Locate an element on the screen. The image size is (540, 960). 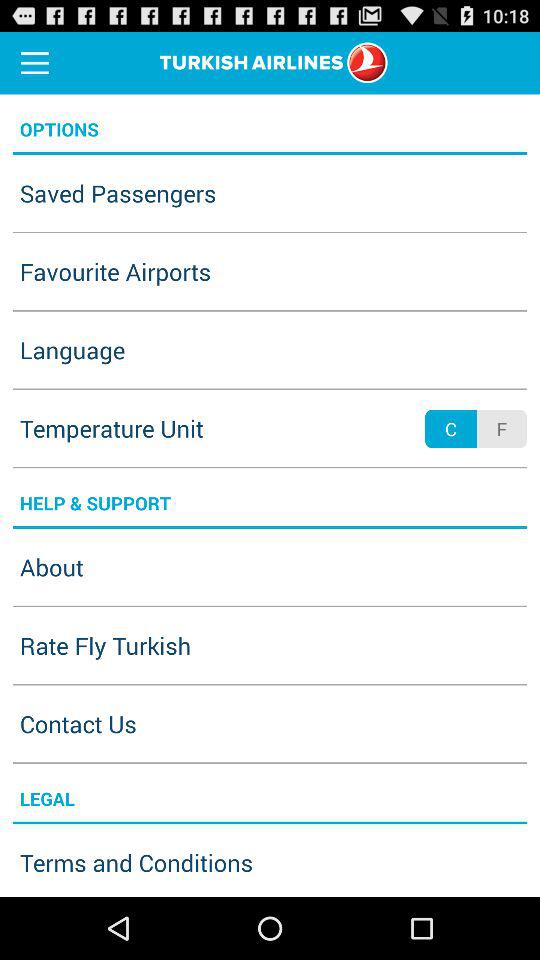
turn off c is located at coordinates (450, 428).